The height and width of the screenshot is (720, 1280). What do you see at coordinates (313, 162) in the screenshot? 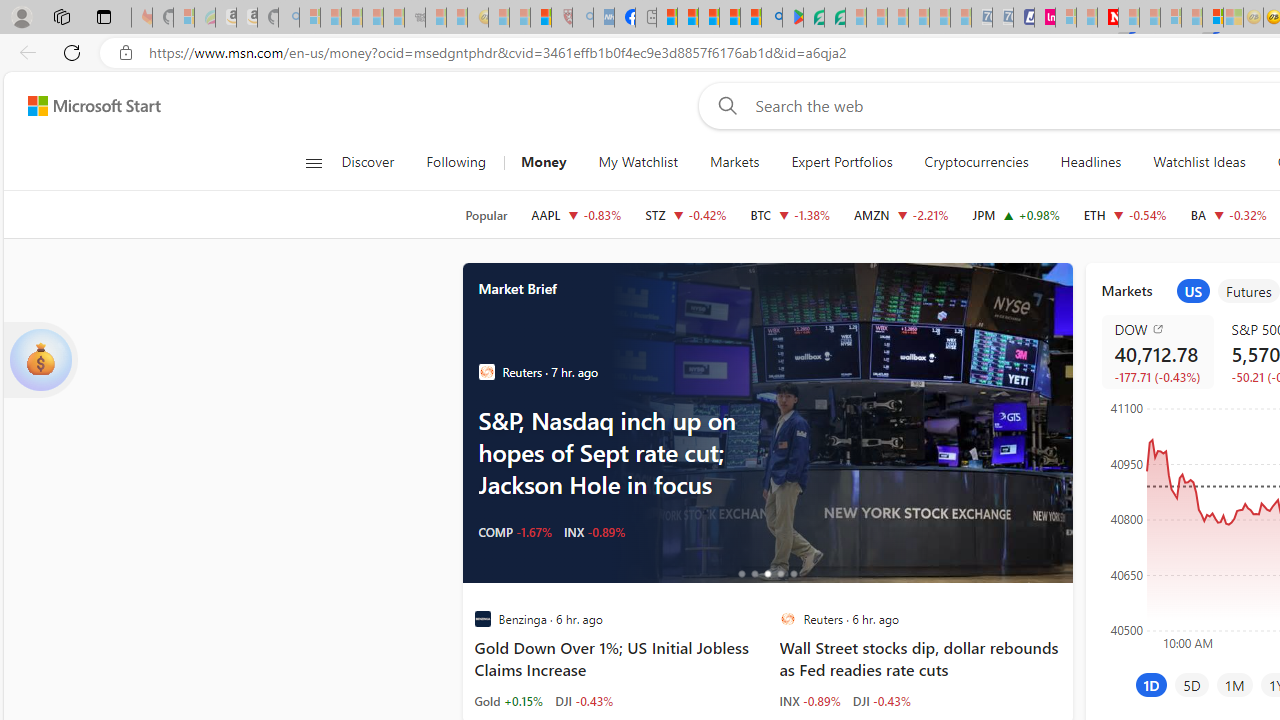
I see `Open navigation menu` at bounding box center [313, 162].